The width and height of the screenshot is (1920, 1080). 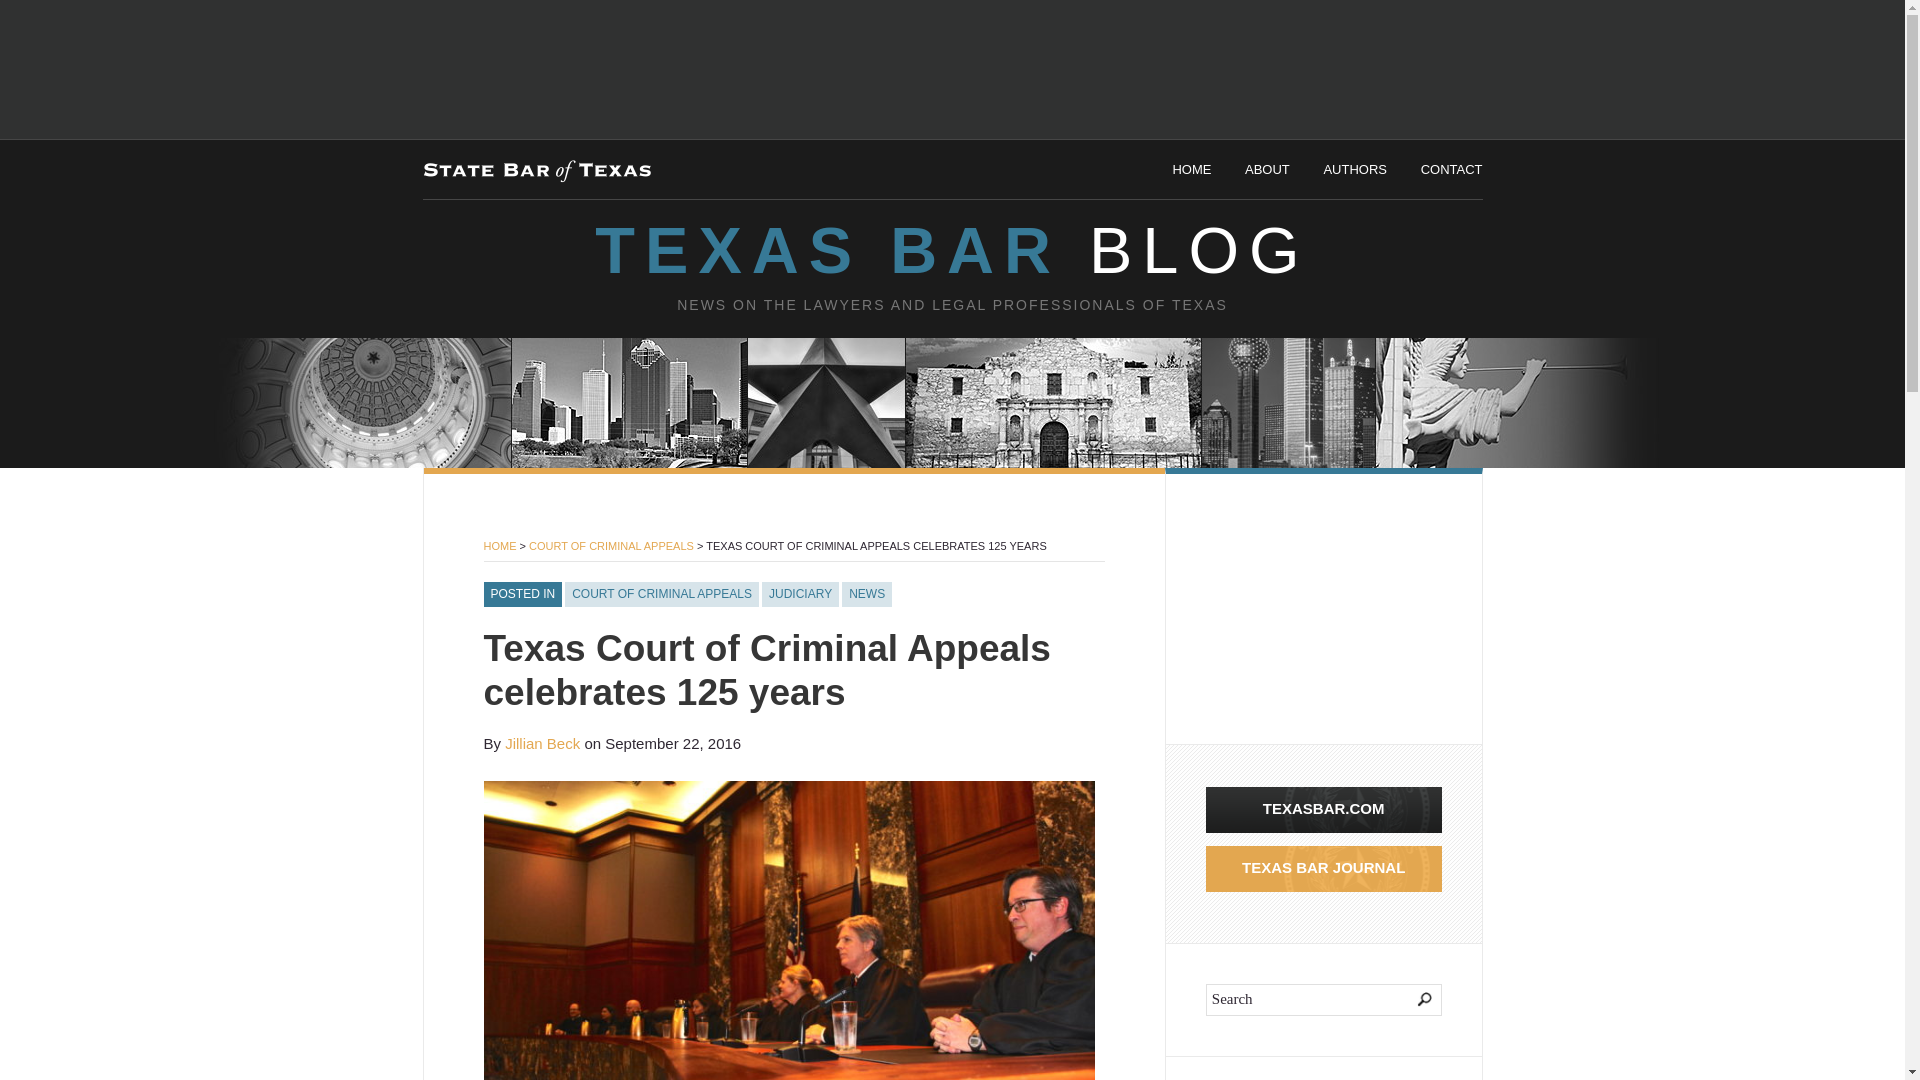 I want to click on Search, so click(x=1323, y=1000).